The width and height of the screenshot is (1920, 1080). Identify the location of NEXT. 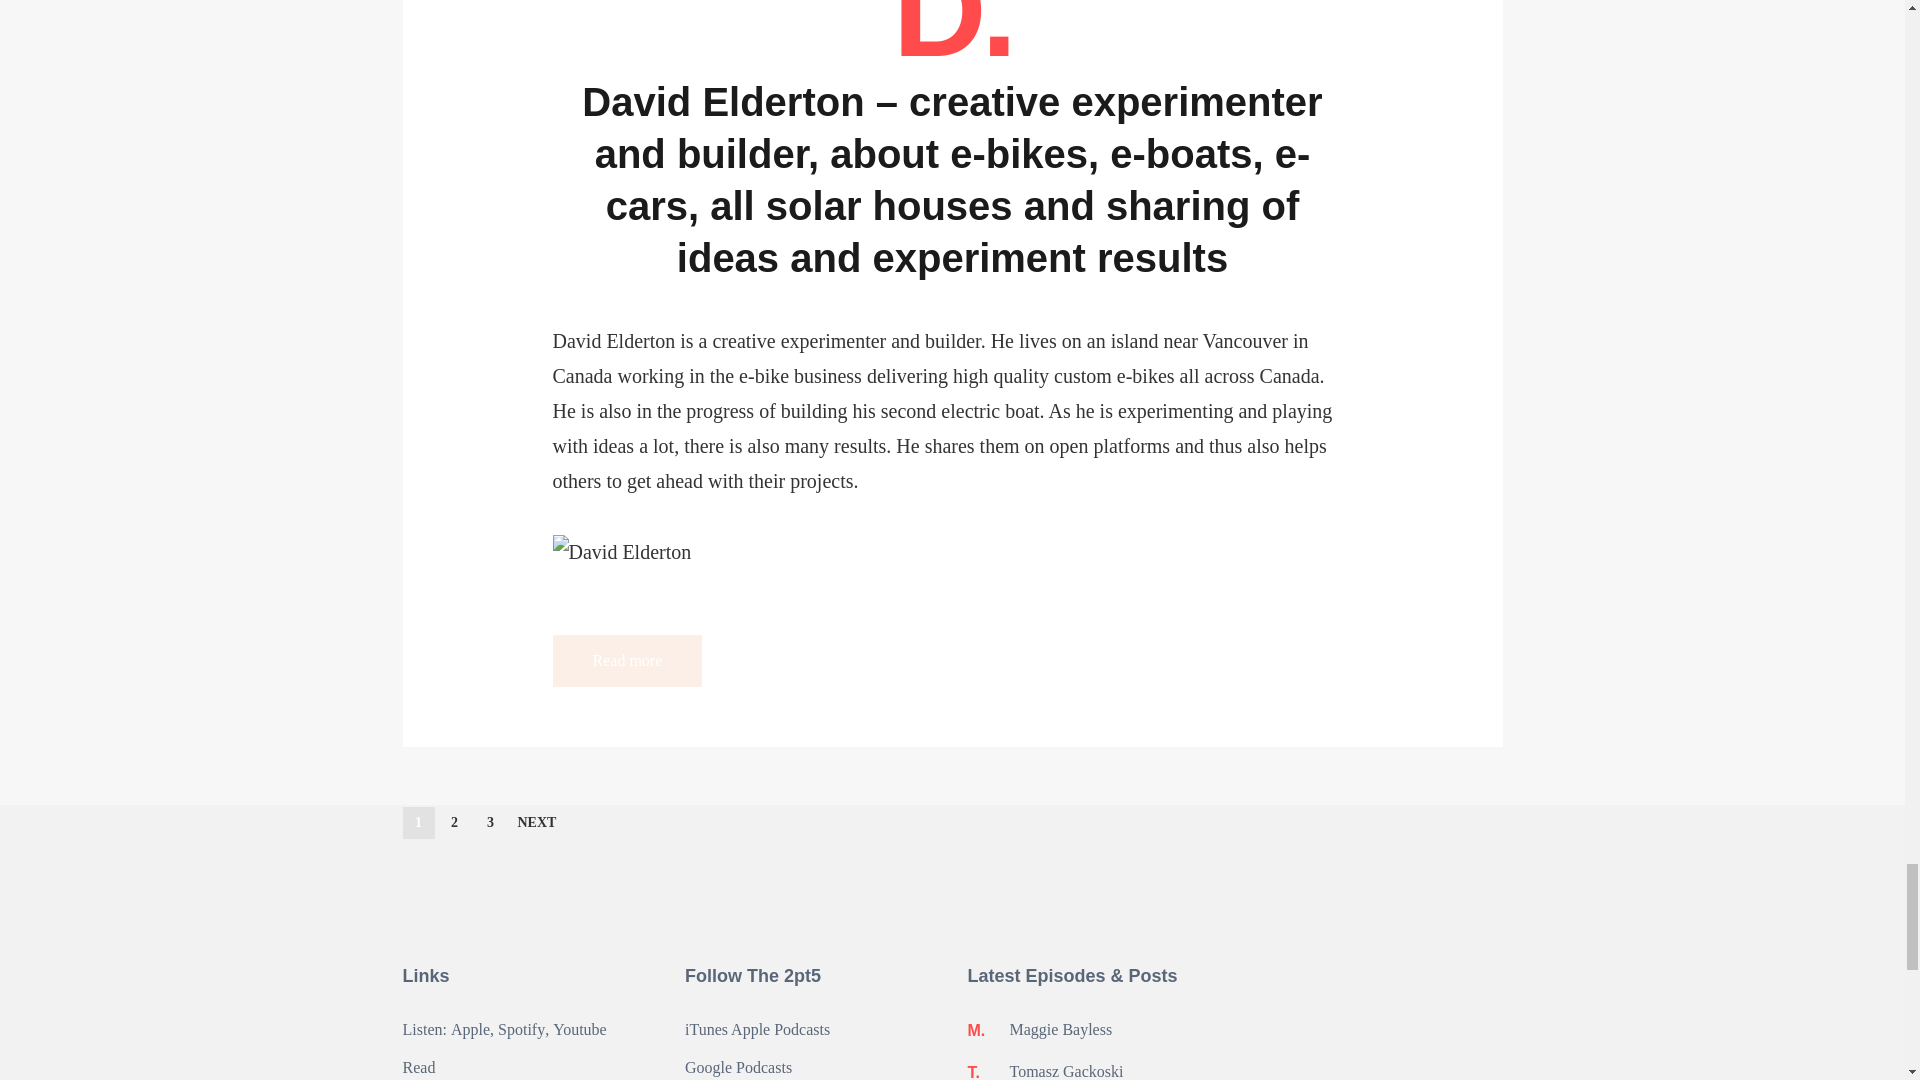
(537, 823).